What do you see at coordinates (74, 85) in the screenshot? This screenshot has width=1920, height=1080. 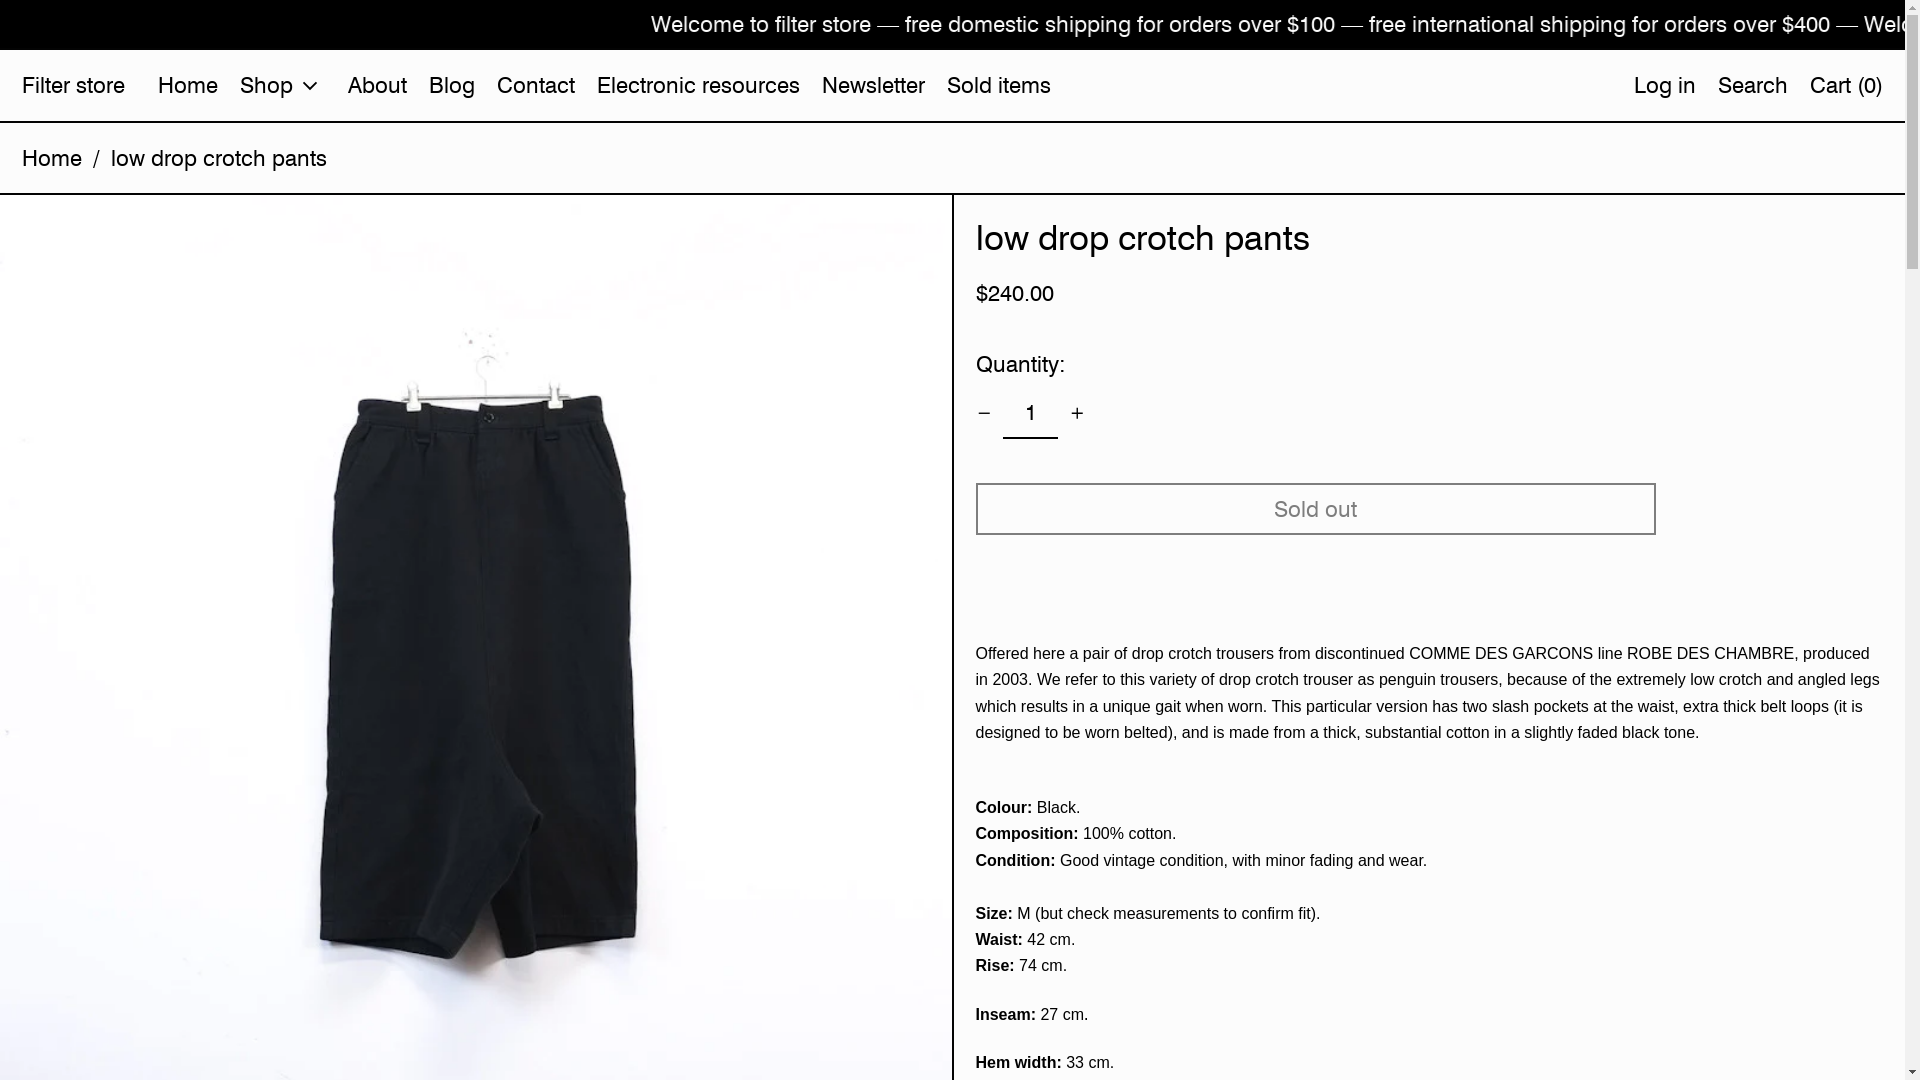 I see `Filter store` at bounding box center [74, 85].